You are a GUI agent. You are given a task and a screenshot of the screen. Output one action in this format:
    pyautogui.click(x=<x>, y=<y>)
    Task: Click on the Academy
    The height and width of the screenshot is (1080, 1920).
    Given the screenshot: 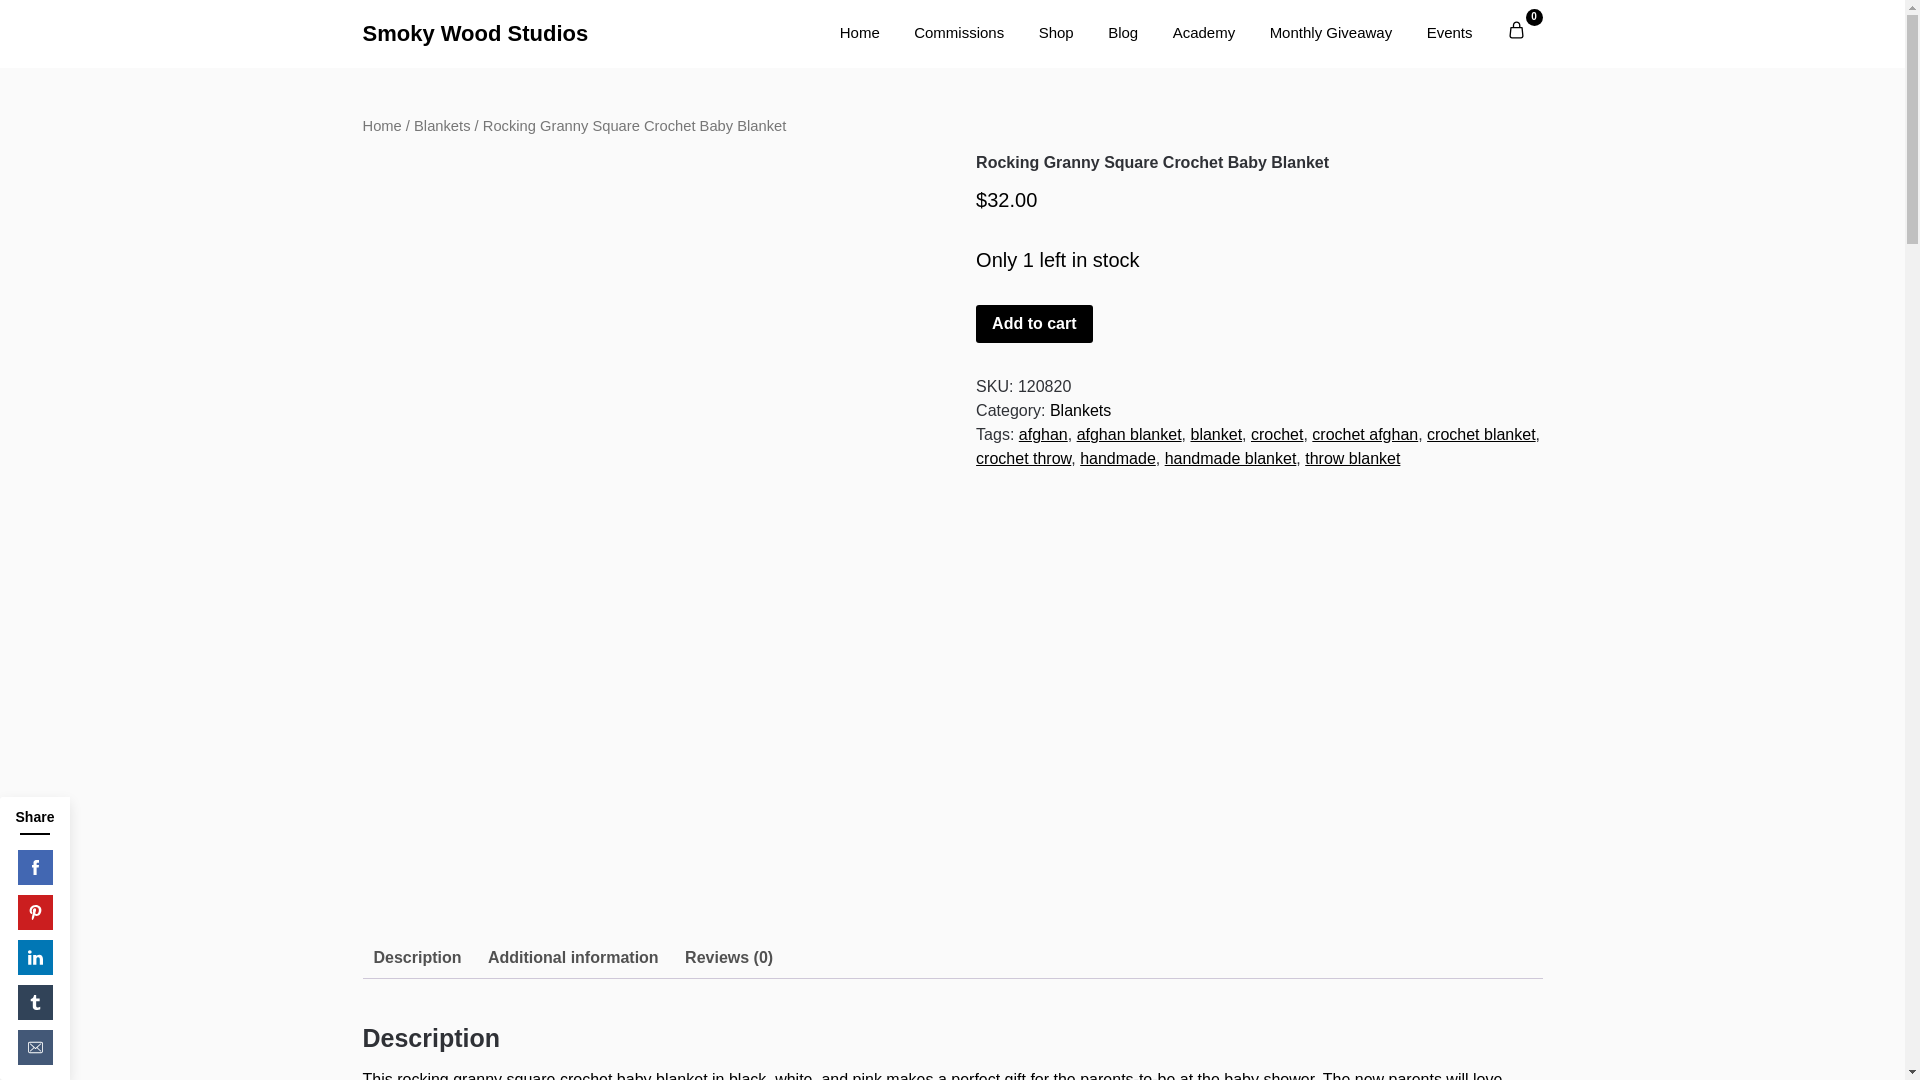 What is the action you would take?
    pyautogui.click(x=1204, y=34)
    